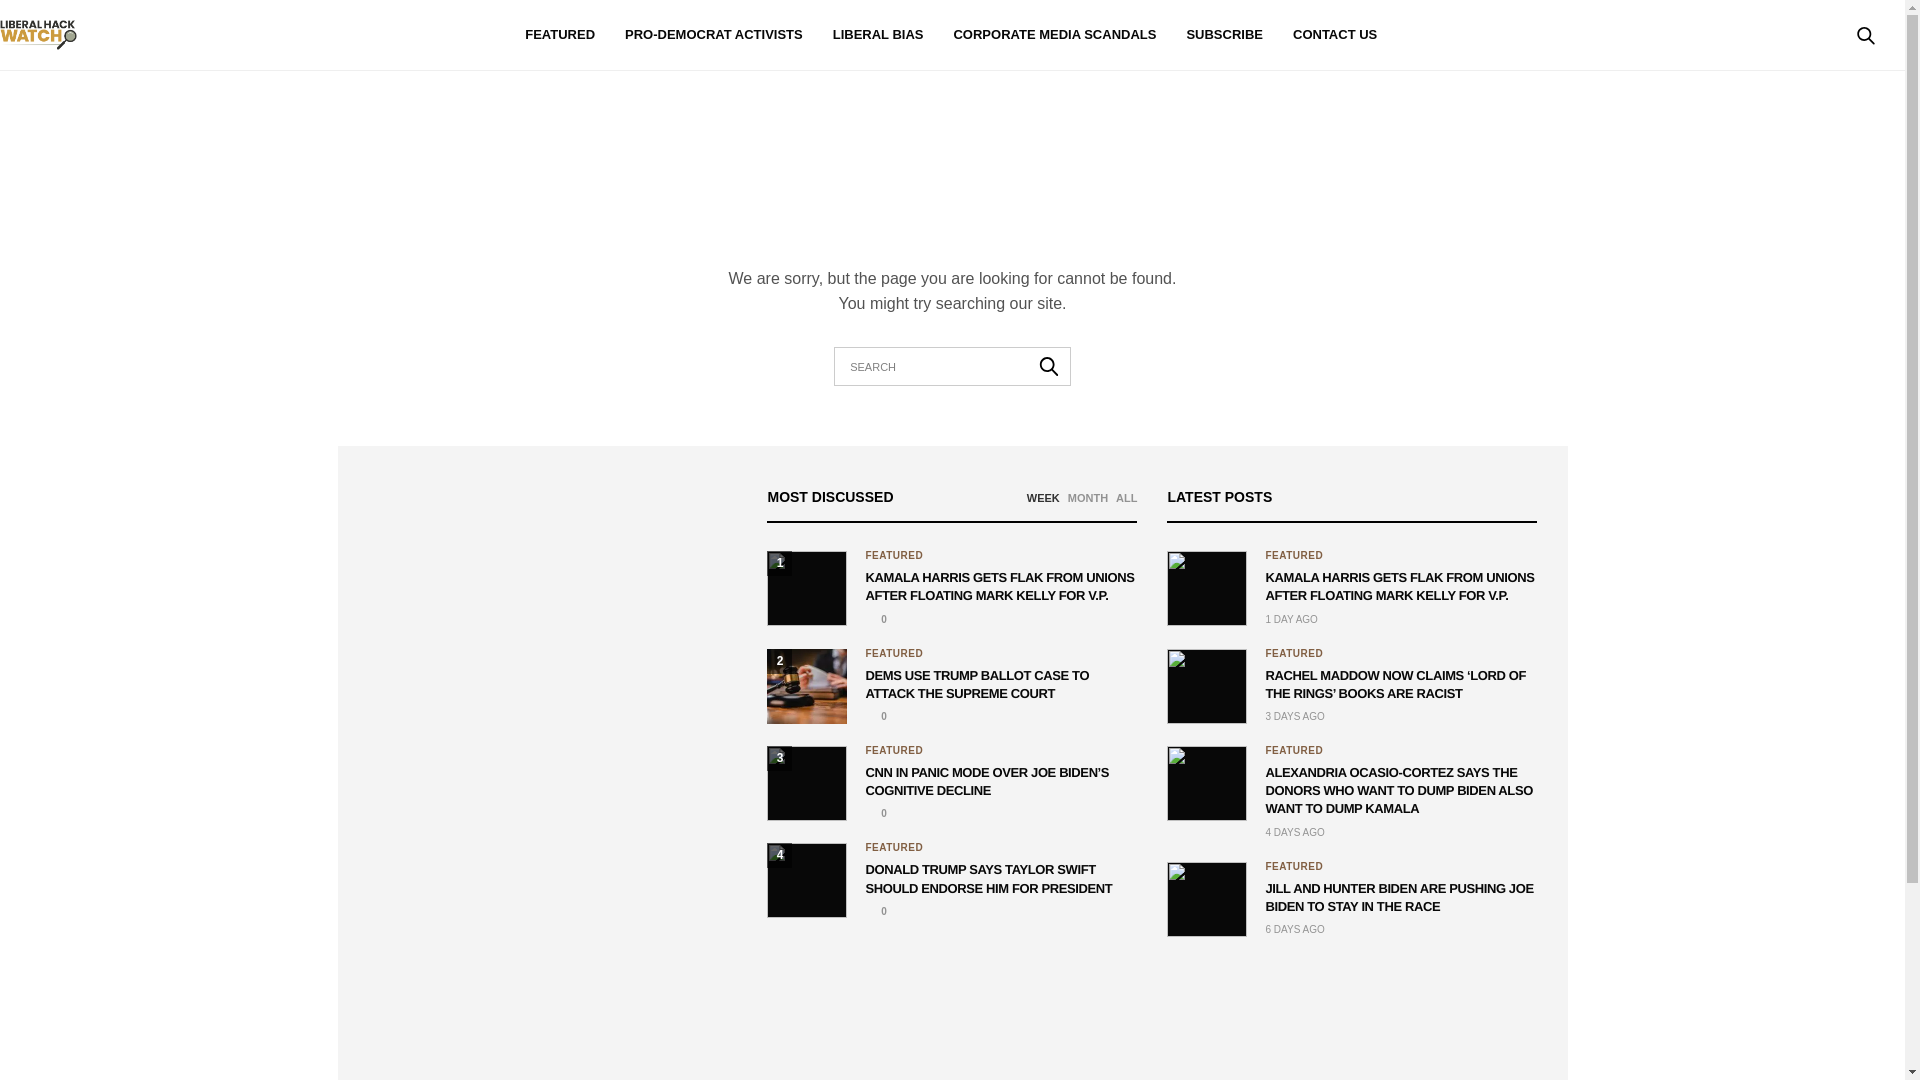 This screenshot has width=1920, height=1080. I want to click on 0, so click(875, 716).